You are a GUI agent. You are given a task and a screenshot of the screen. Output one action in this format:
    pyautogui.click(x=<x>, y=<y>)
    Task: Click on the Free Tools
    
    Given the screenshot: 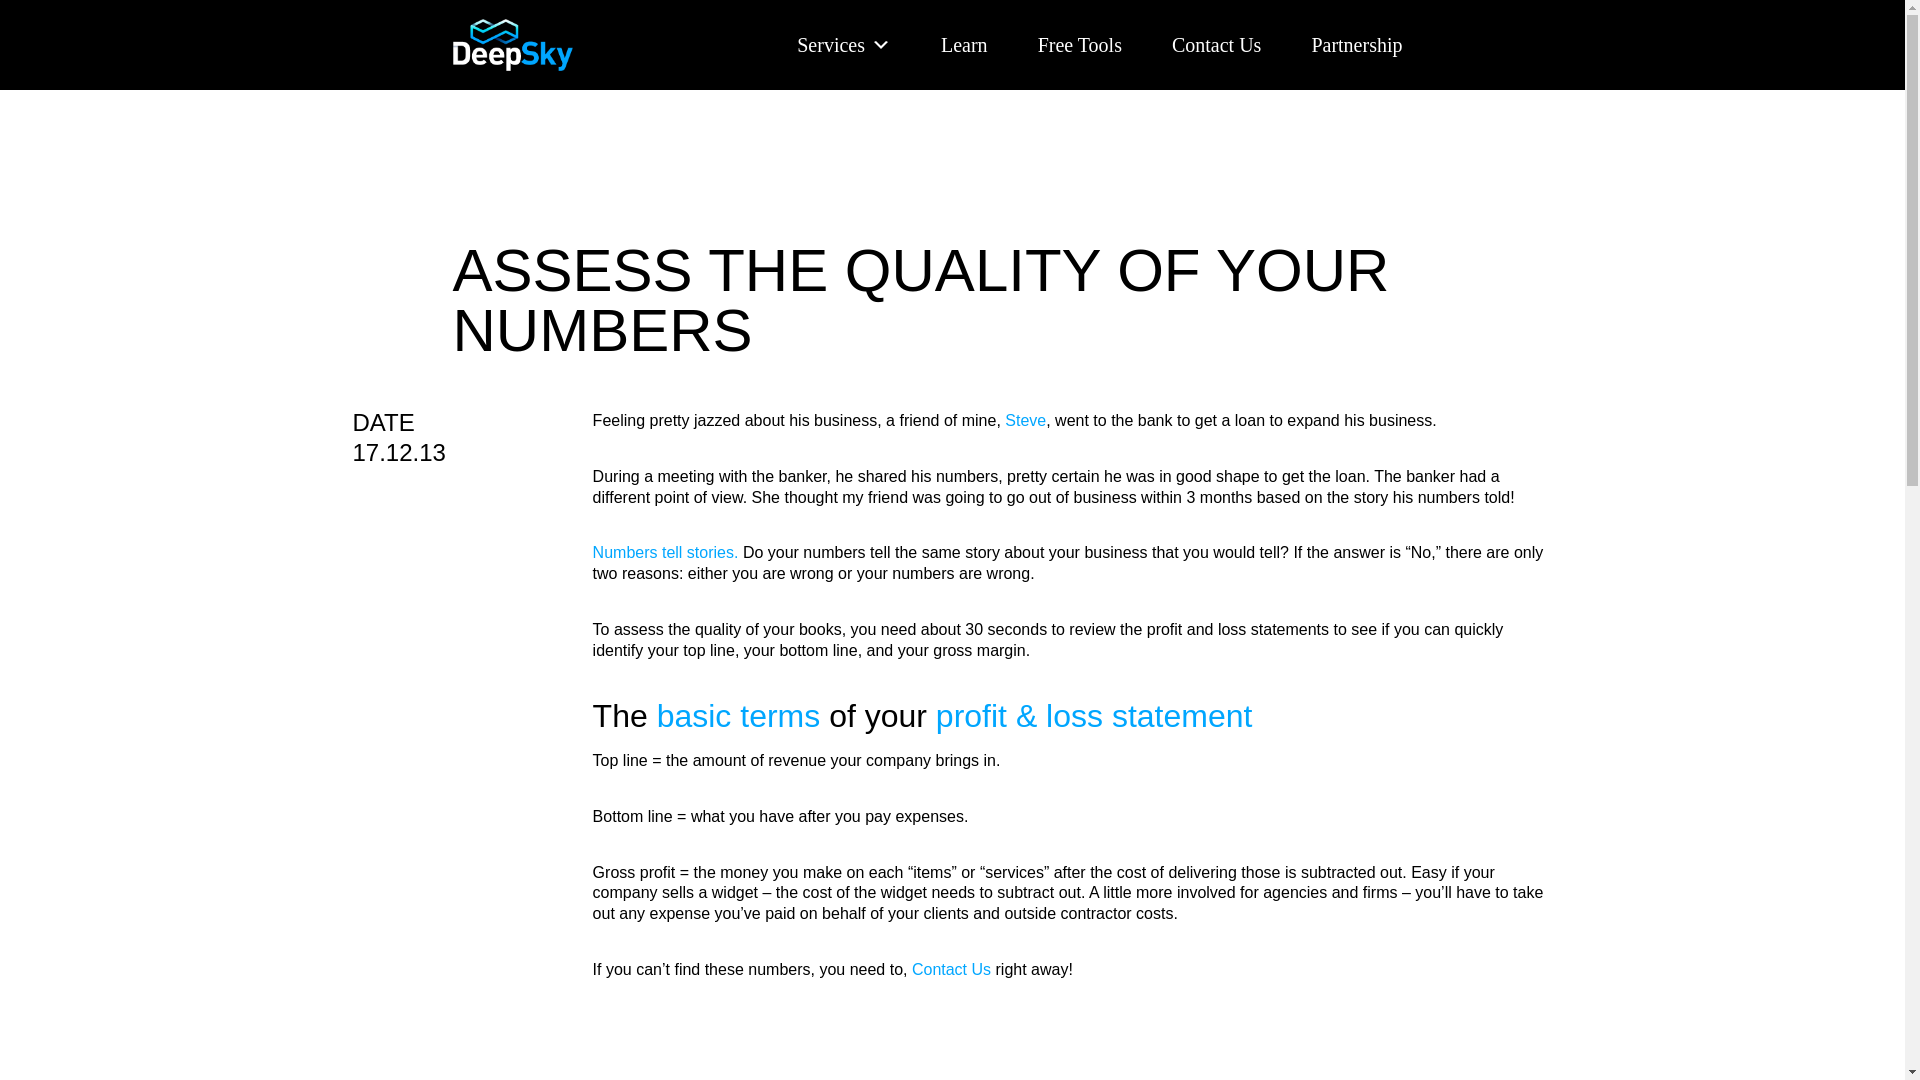 What is the action you would take?
    pyautogui.click(x=1080, y=20)
    